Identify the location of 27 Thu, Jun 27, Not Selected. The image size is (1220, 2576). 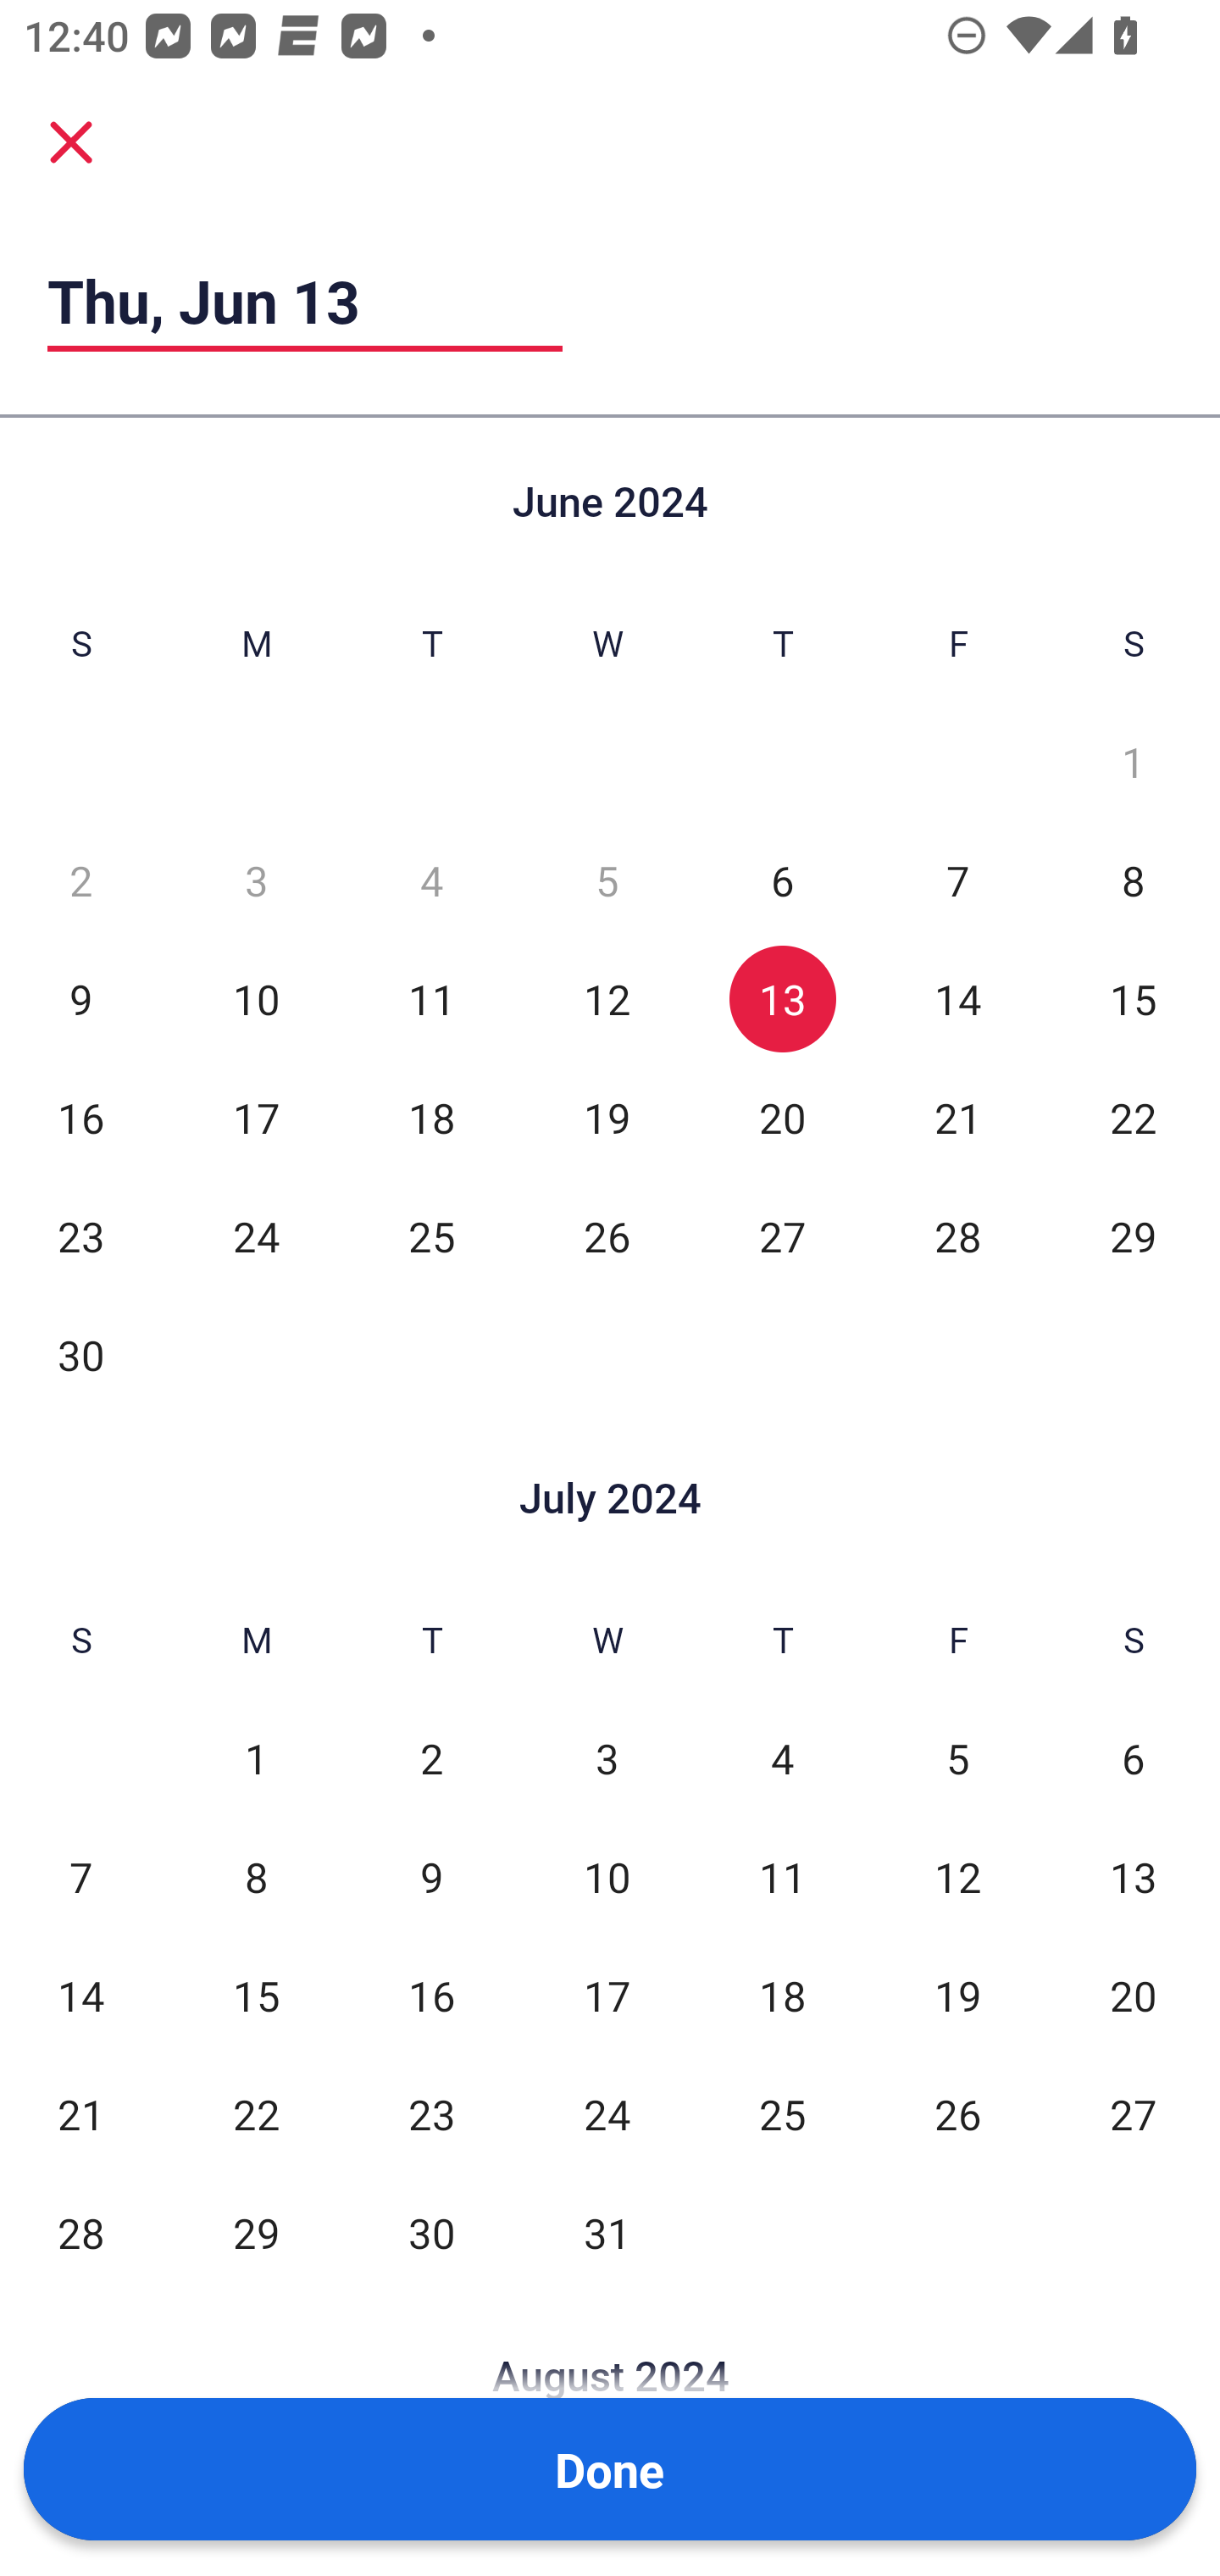
(782, 1236).